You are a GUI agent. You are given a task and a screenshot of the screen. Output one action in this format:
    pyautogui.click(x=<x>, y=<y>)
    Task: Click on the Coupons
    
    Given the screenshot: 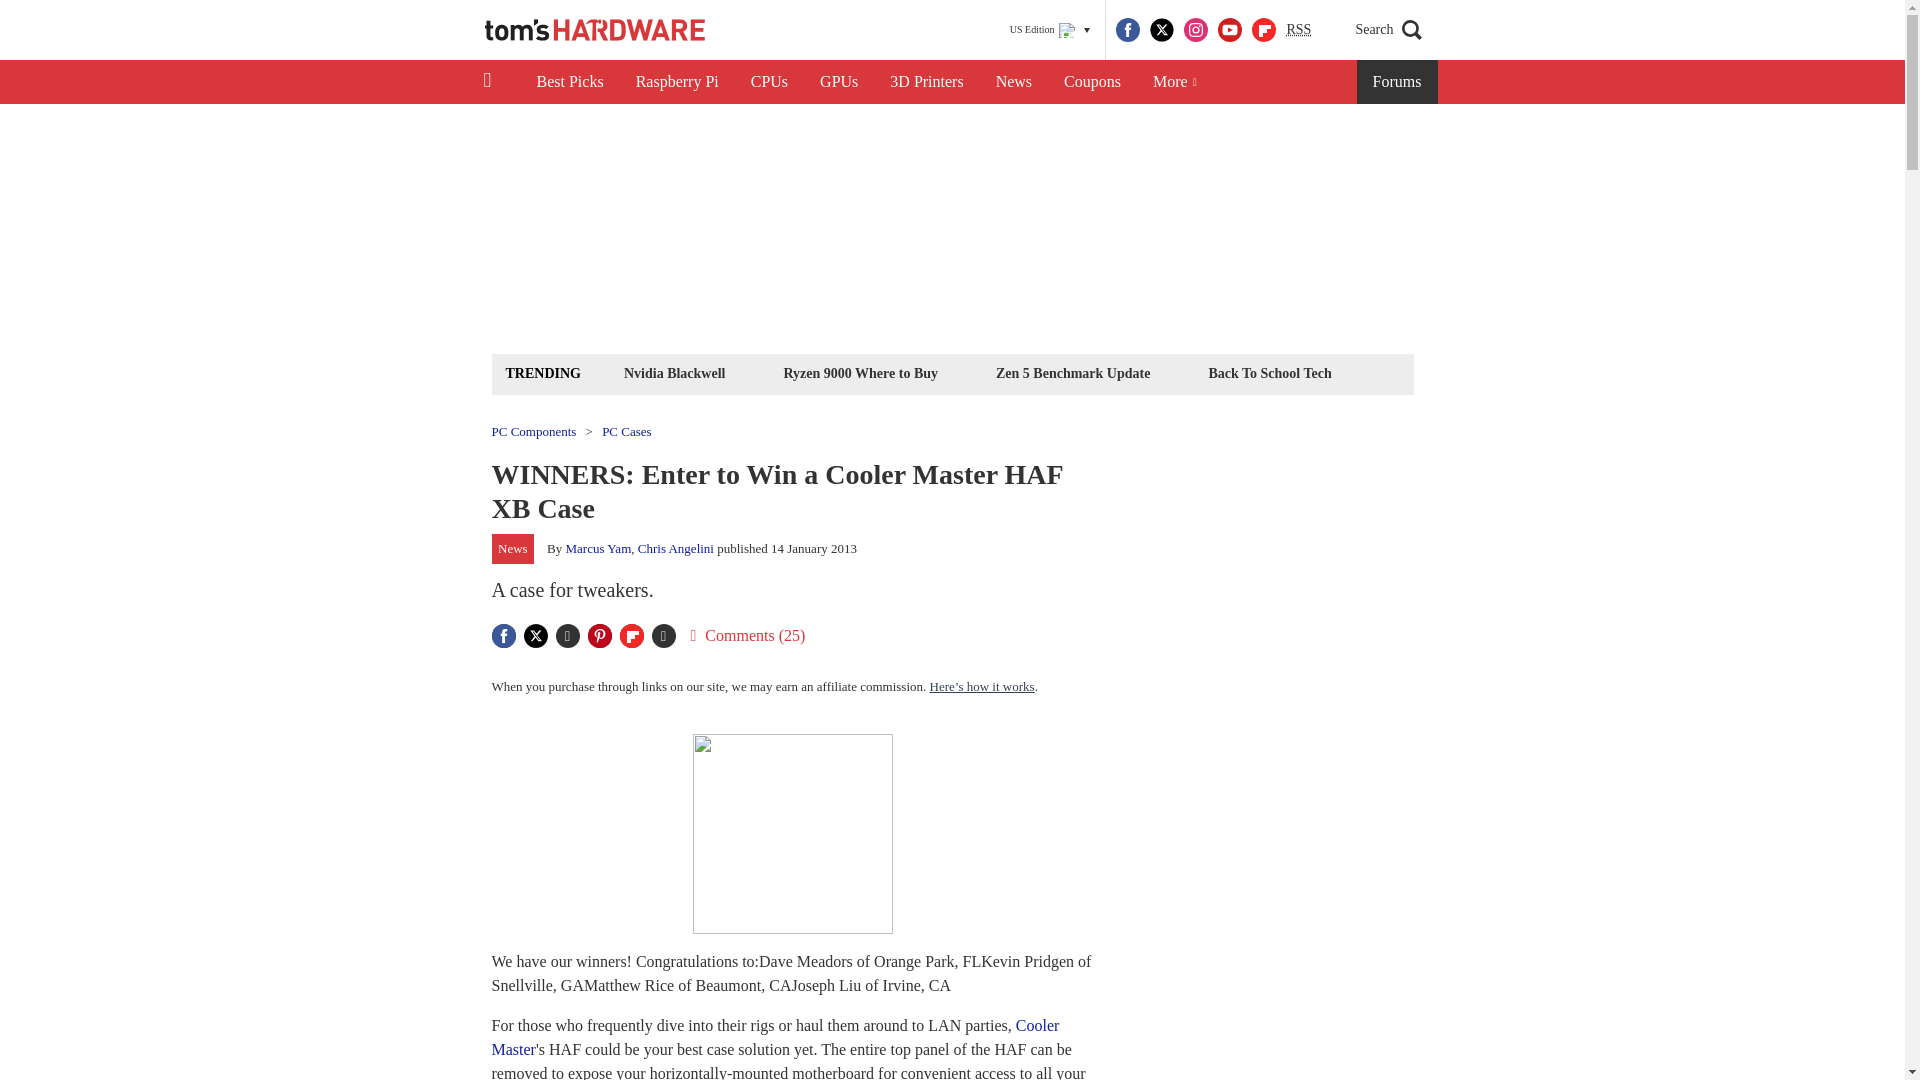 What is the action you would take?
    pyautogui.click(x=1092, y=82)
    